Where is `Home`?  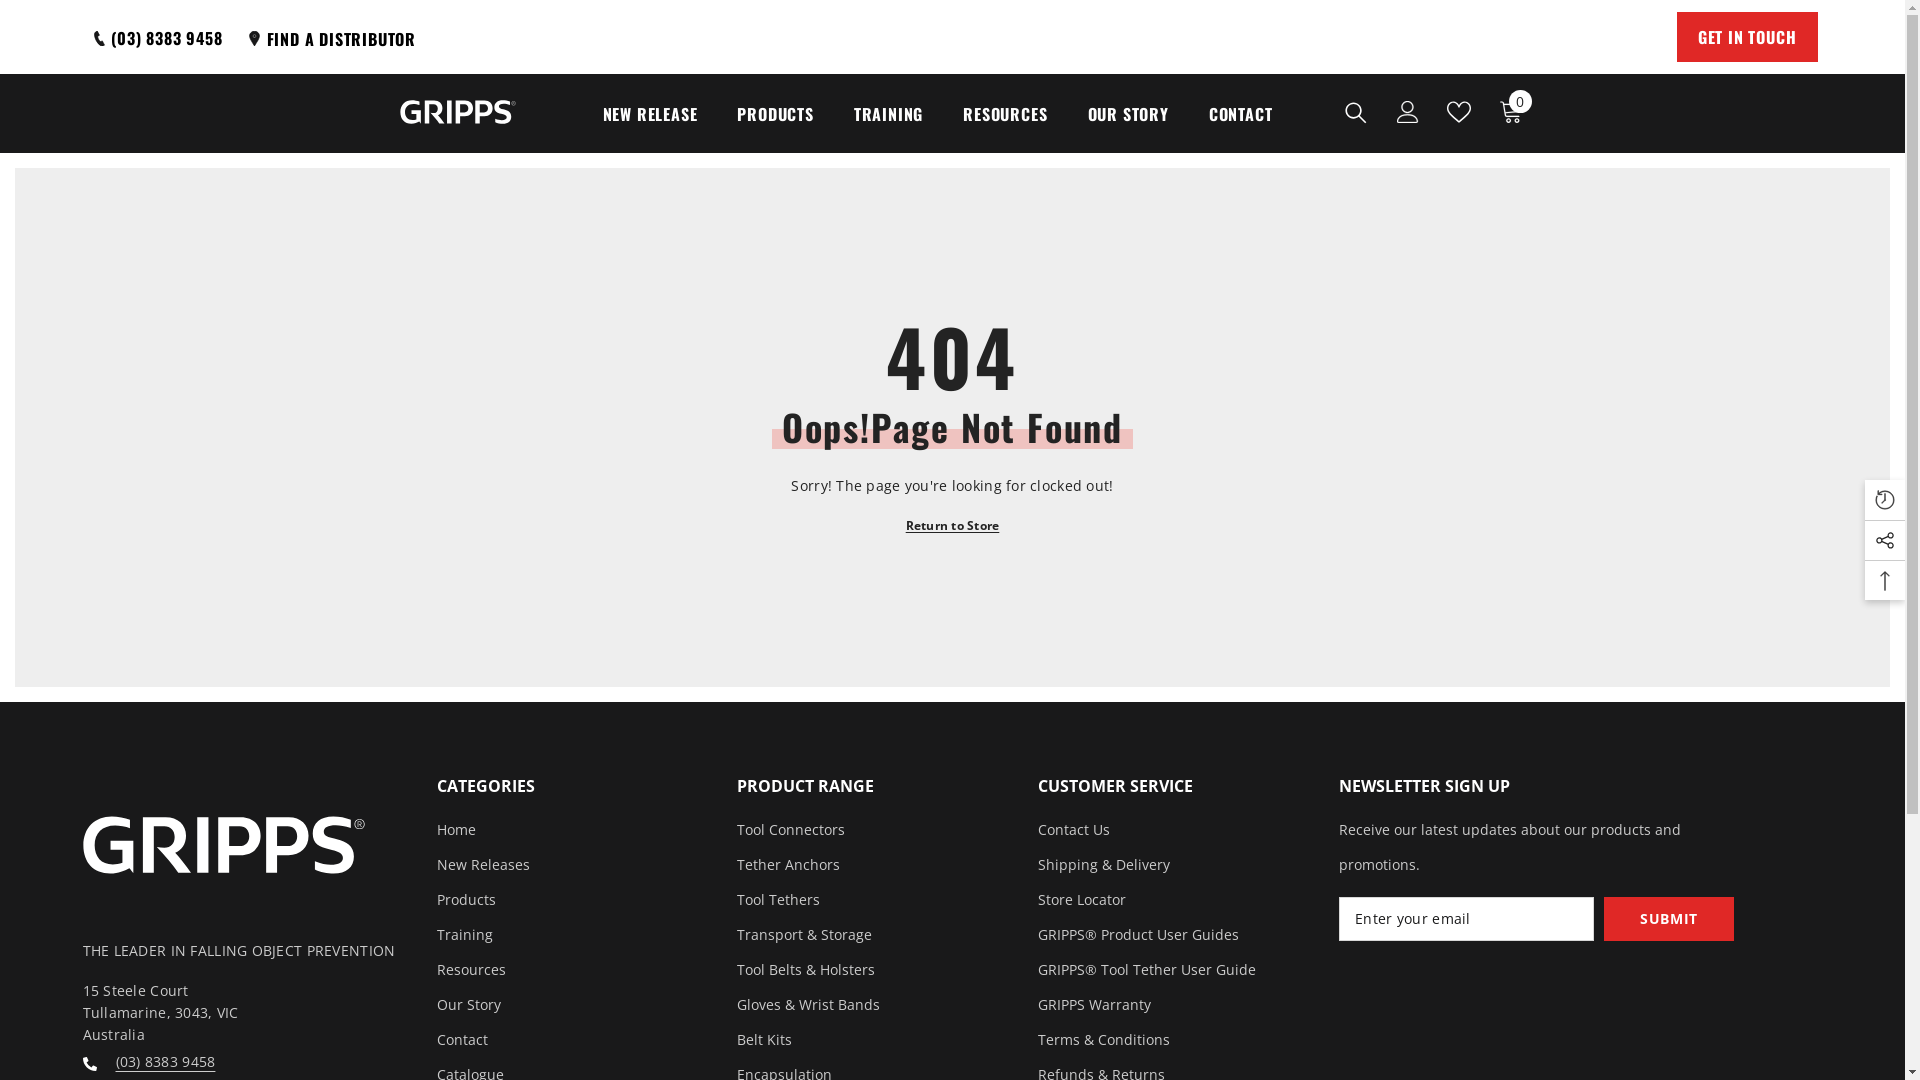
Home is located at coordinates (456, 830).